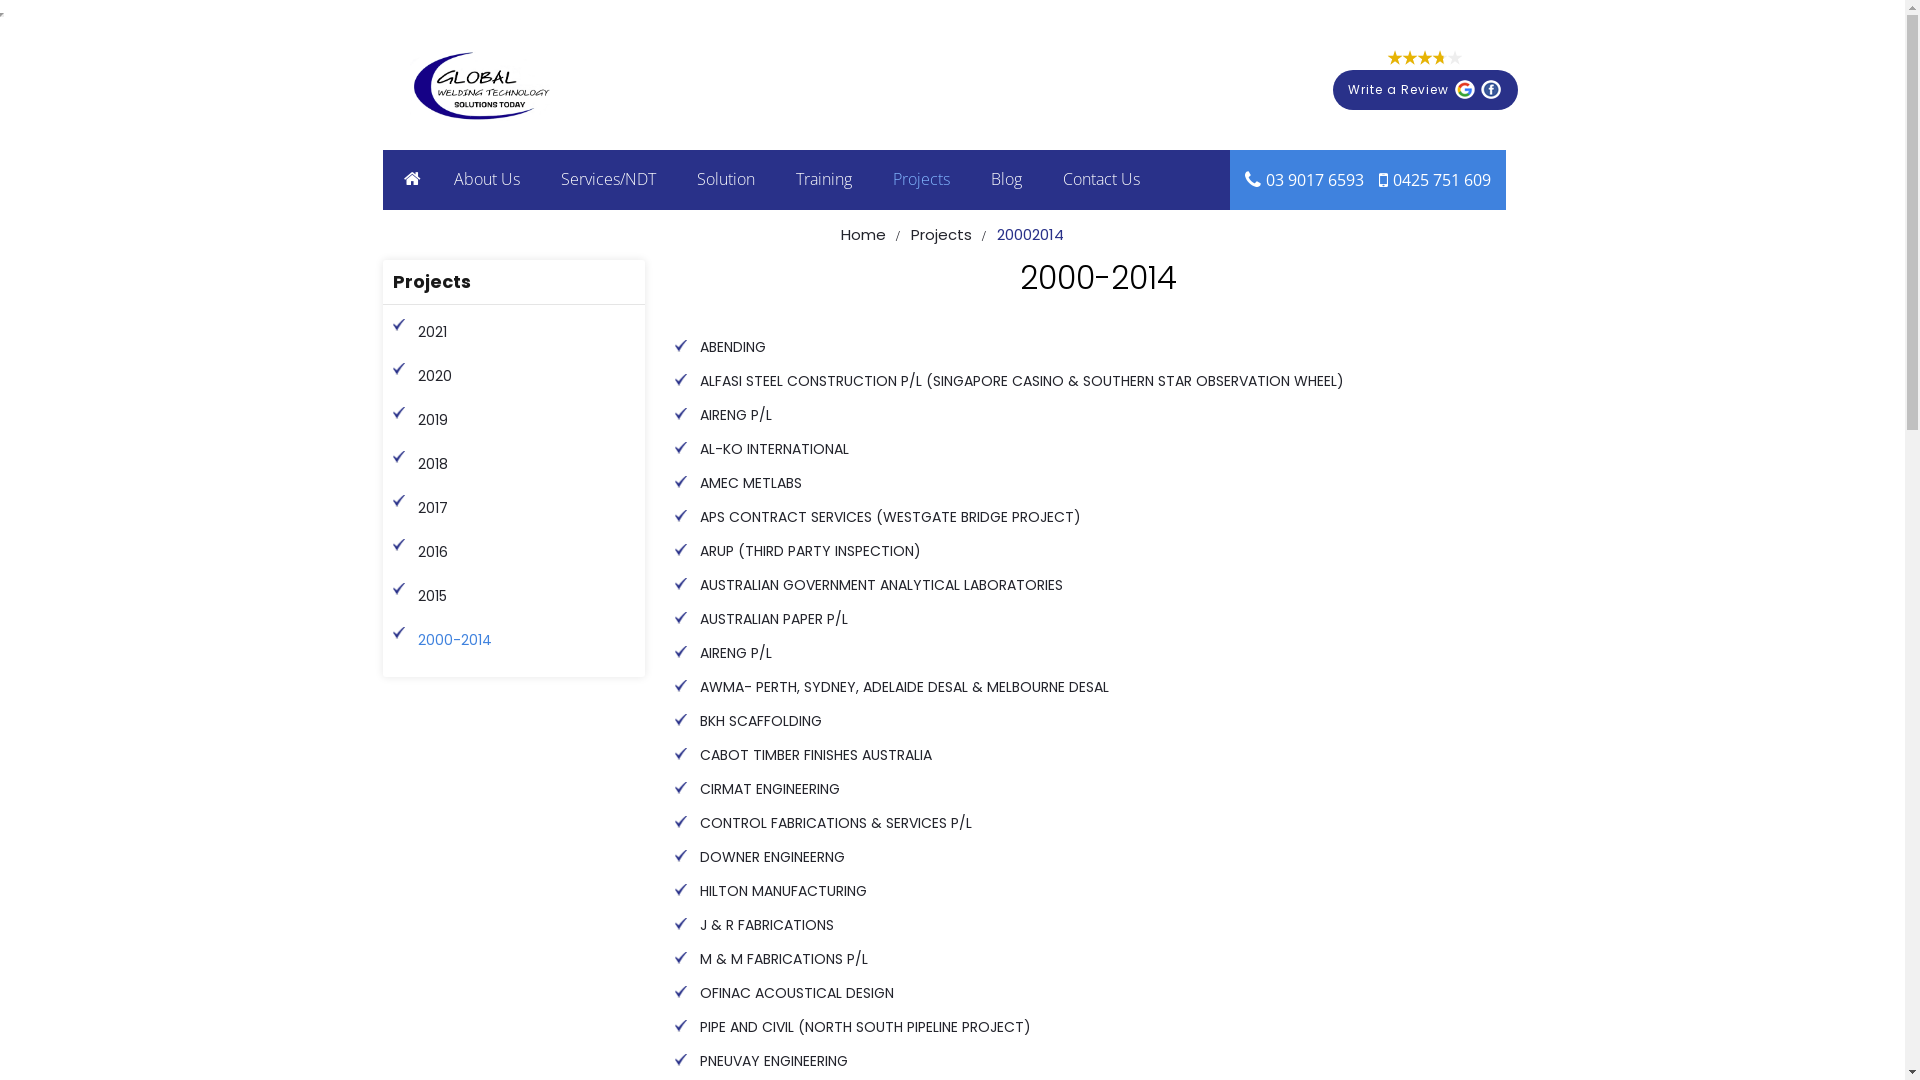 This screenshot has height=1080, width=1920. I want to click on Write a Review, so click(1424, 90).